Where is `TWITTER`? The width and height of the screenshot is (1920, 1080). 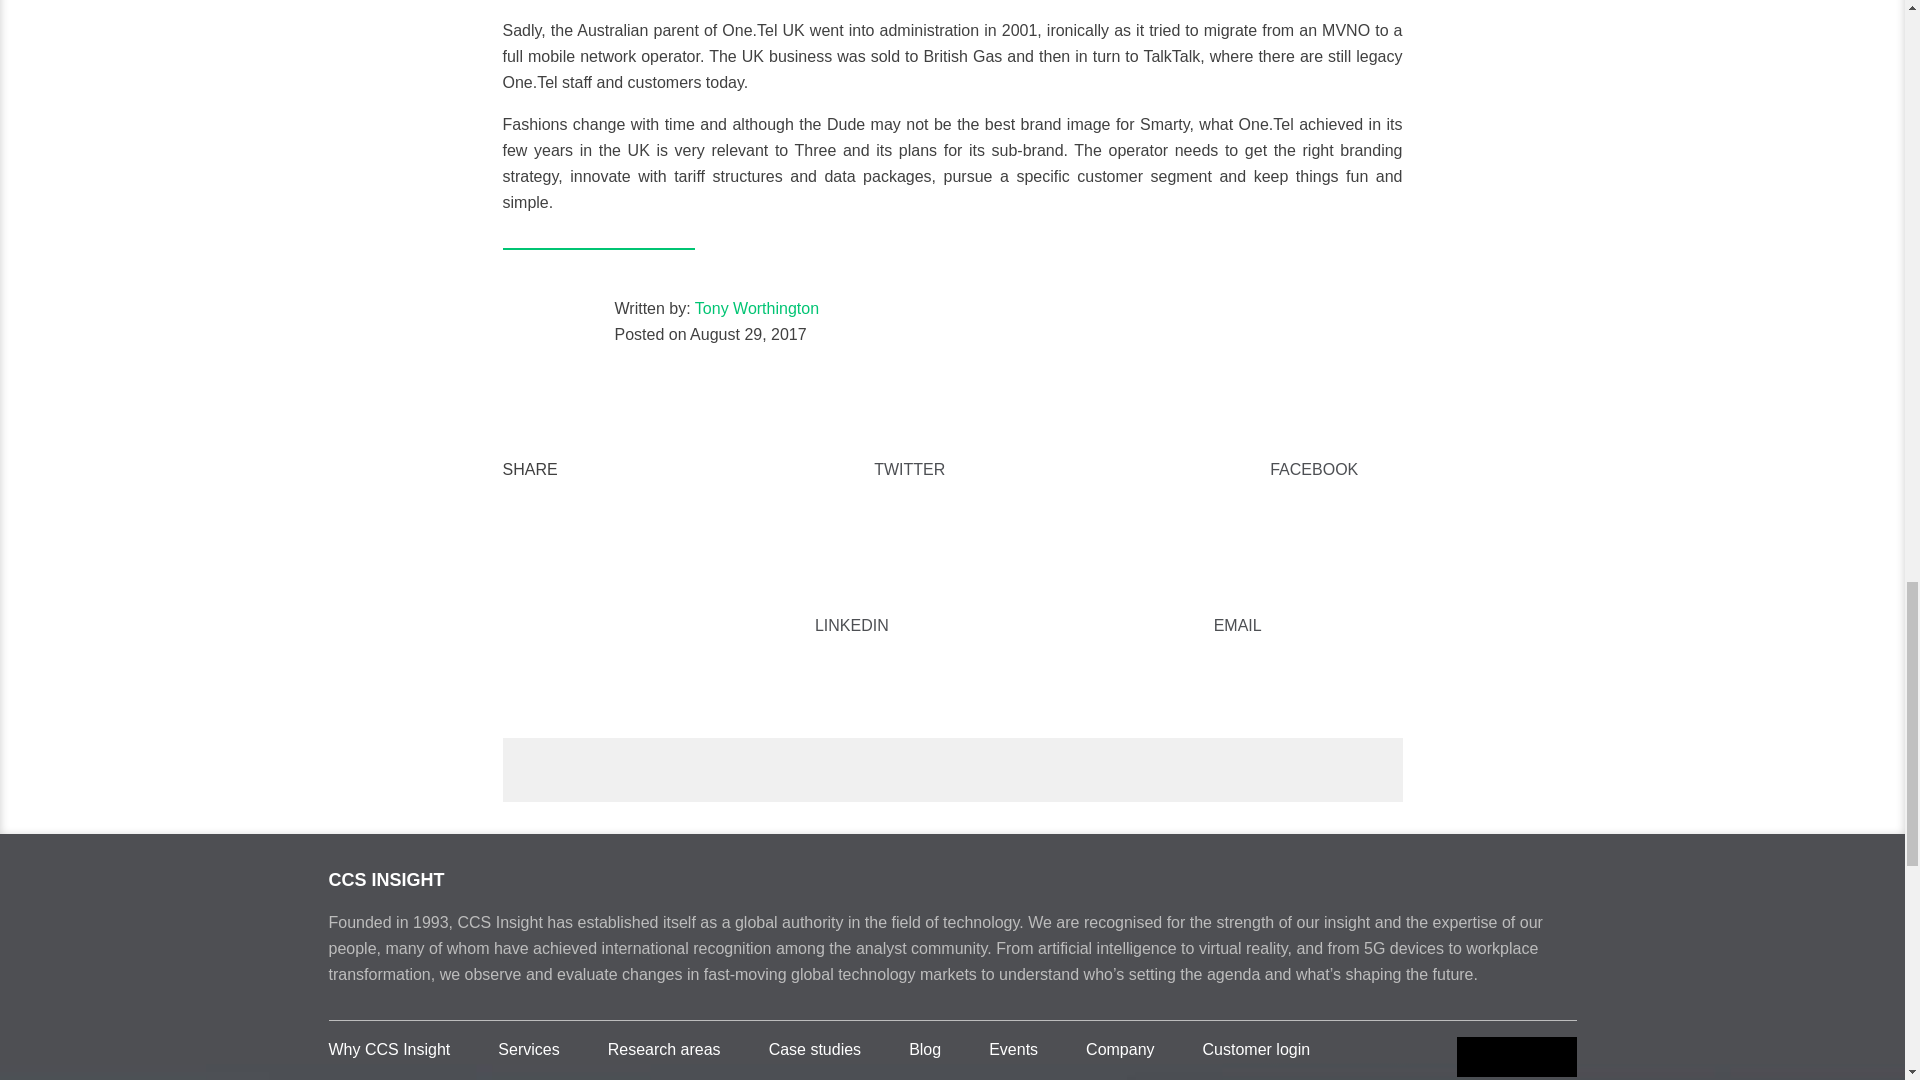 TWITTER is located at coordinates (757, 470).